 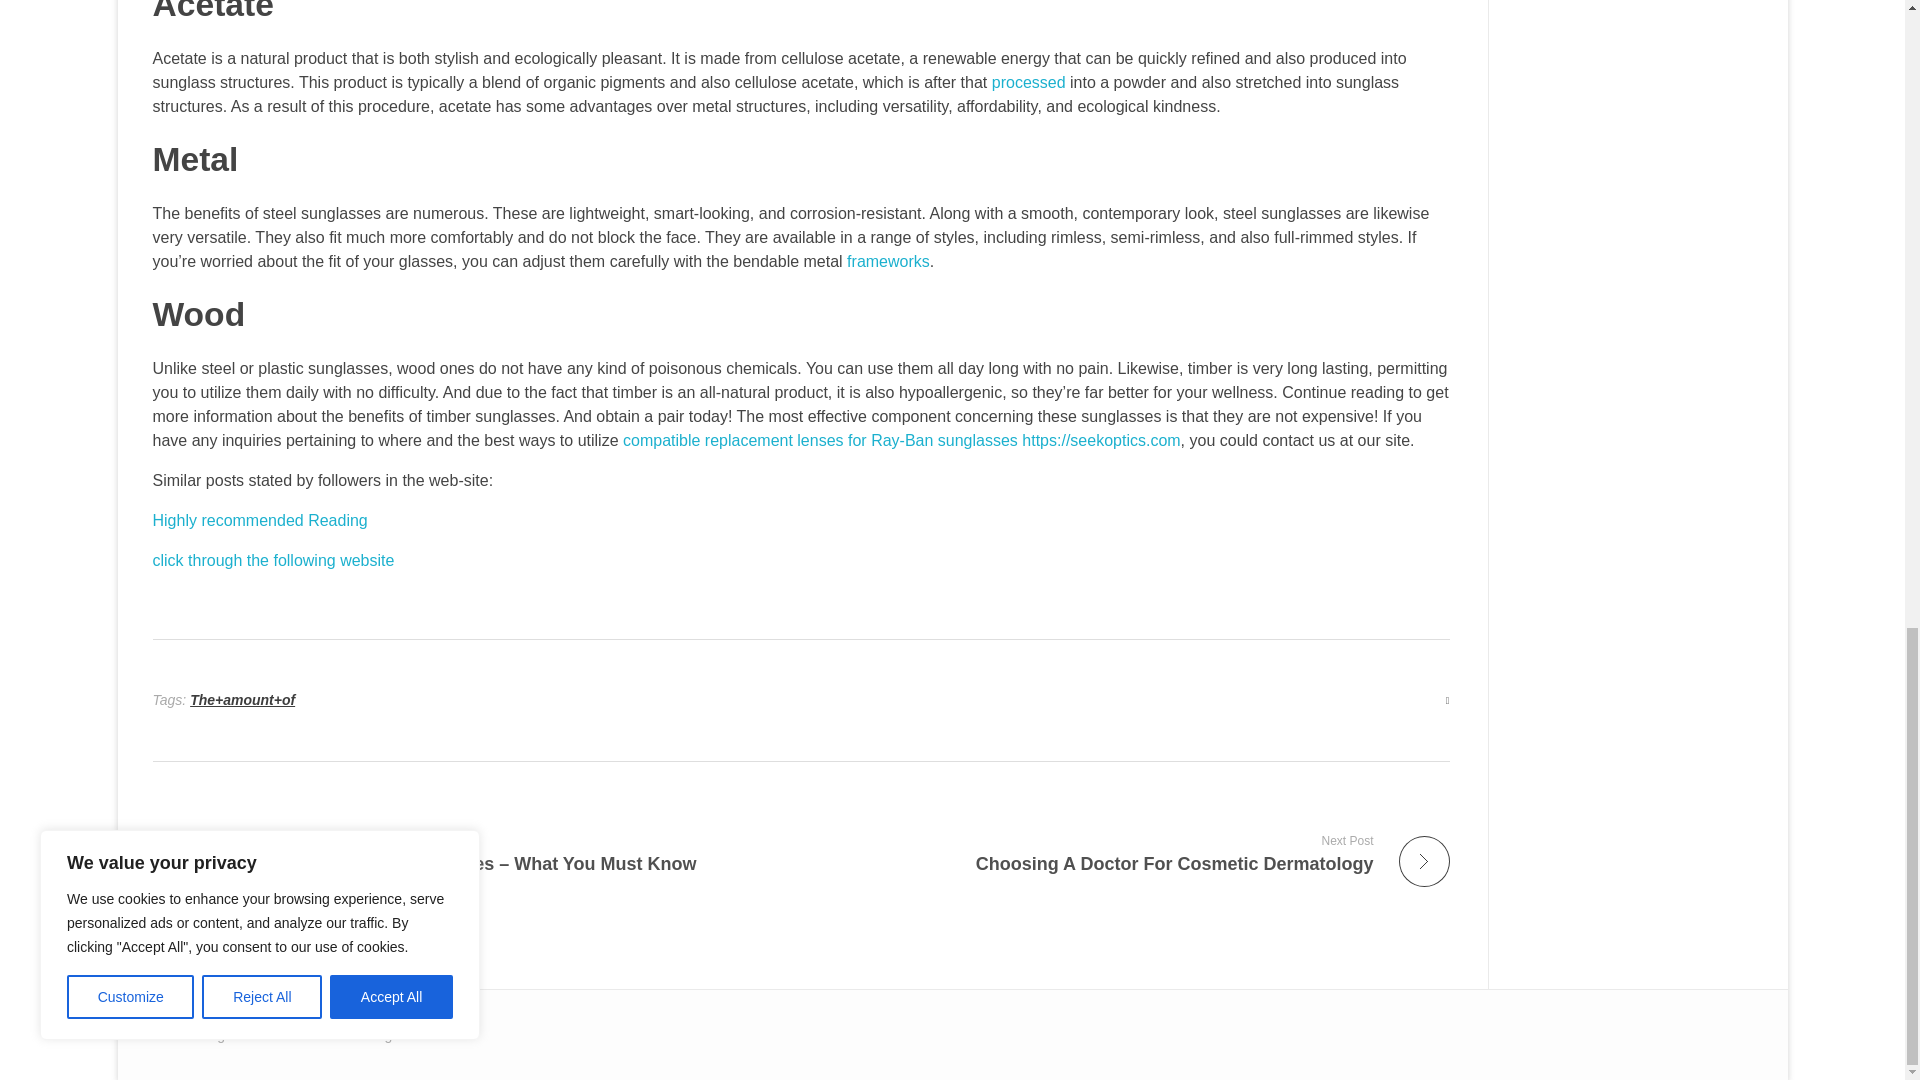 What do you see at coordinates (272, 560) in the screenshot?
I see `click through the following website` at bounding box center [272, 560].